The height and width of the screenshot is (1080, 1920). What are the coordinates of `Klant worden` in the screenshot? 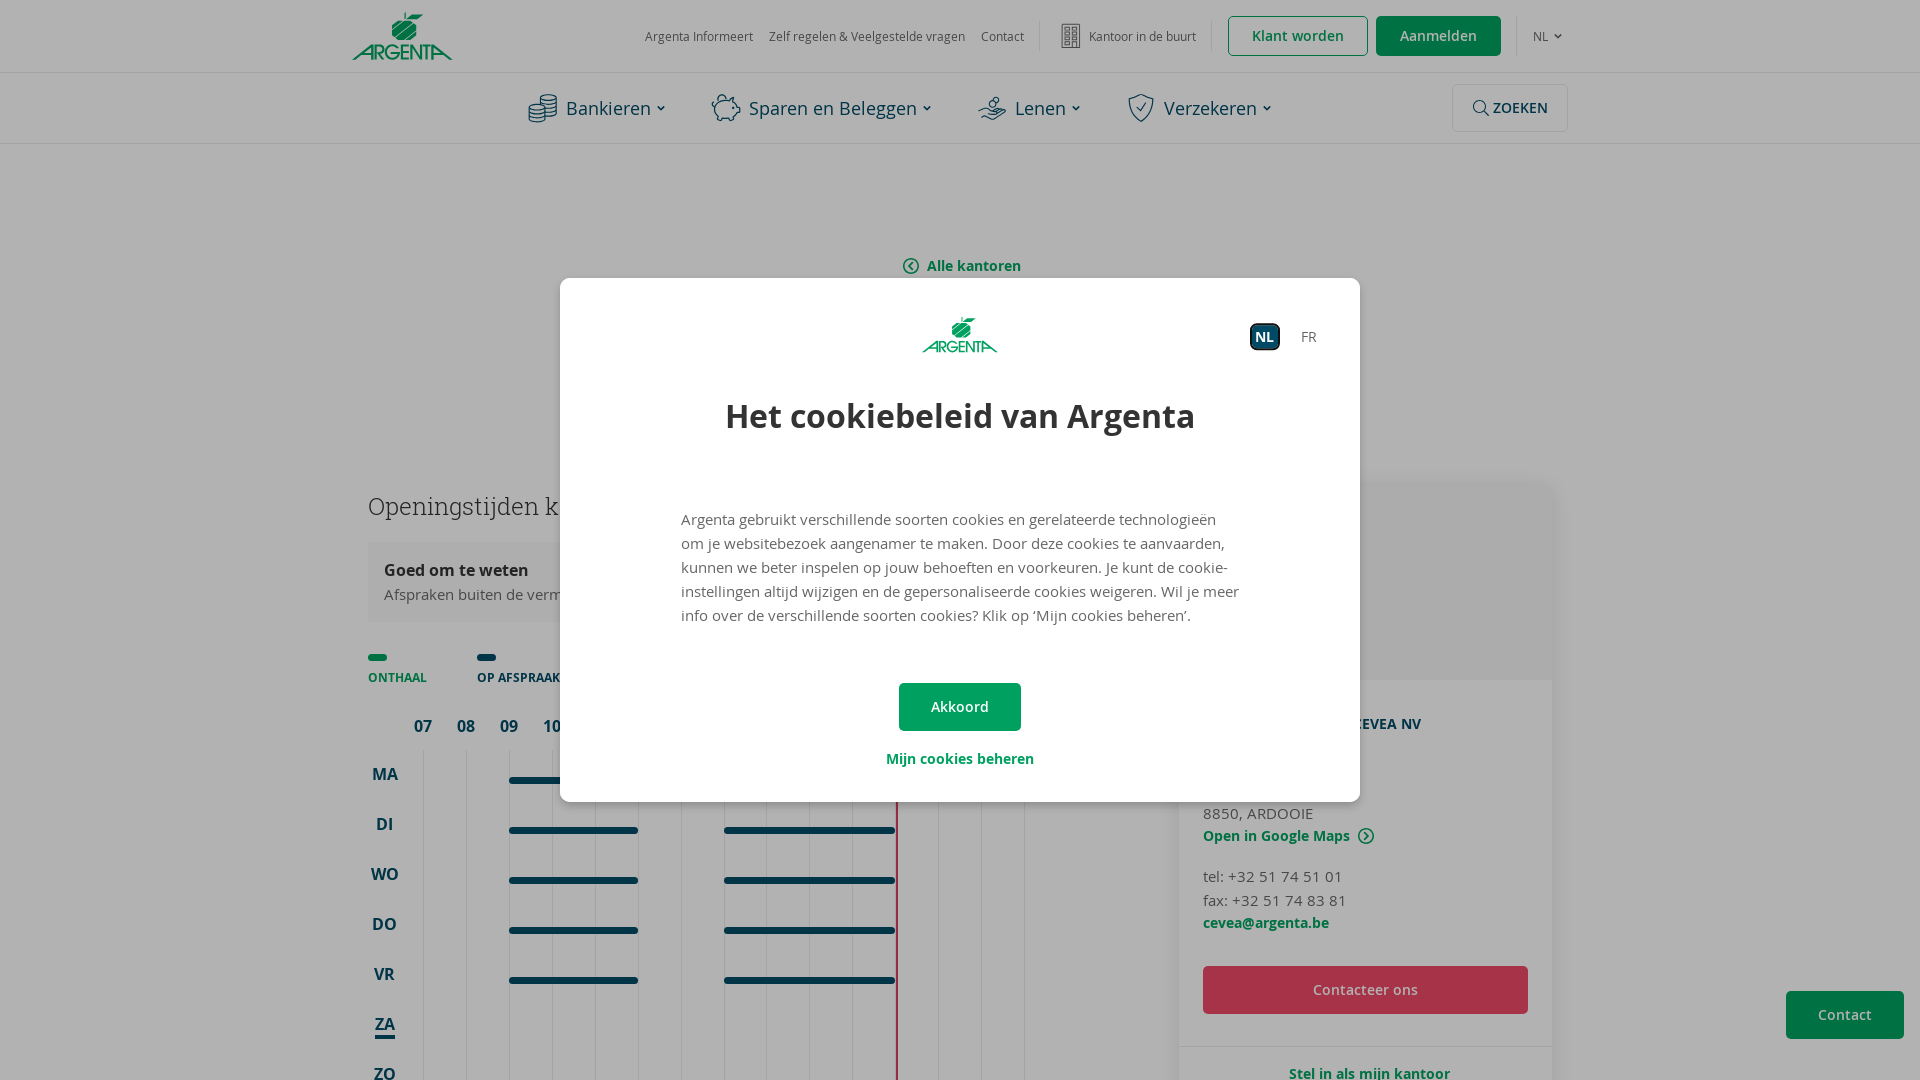 It's located at (1298, 36).